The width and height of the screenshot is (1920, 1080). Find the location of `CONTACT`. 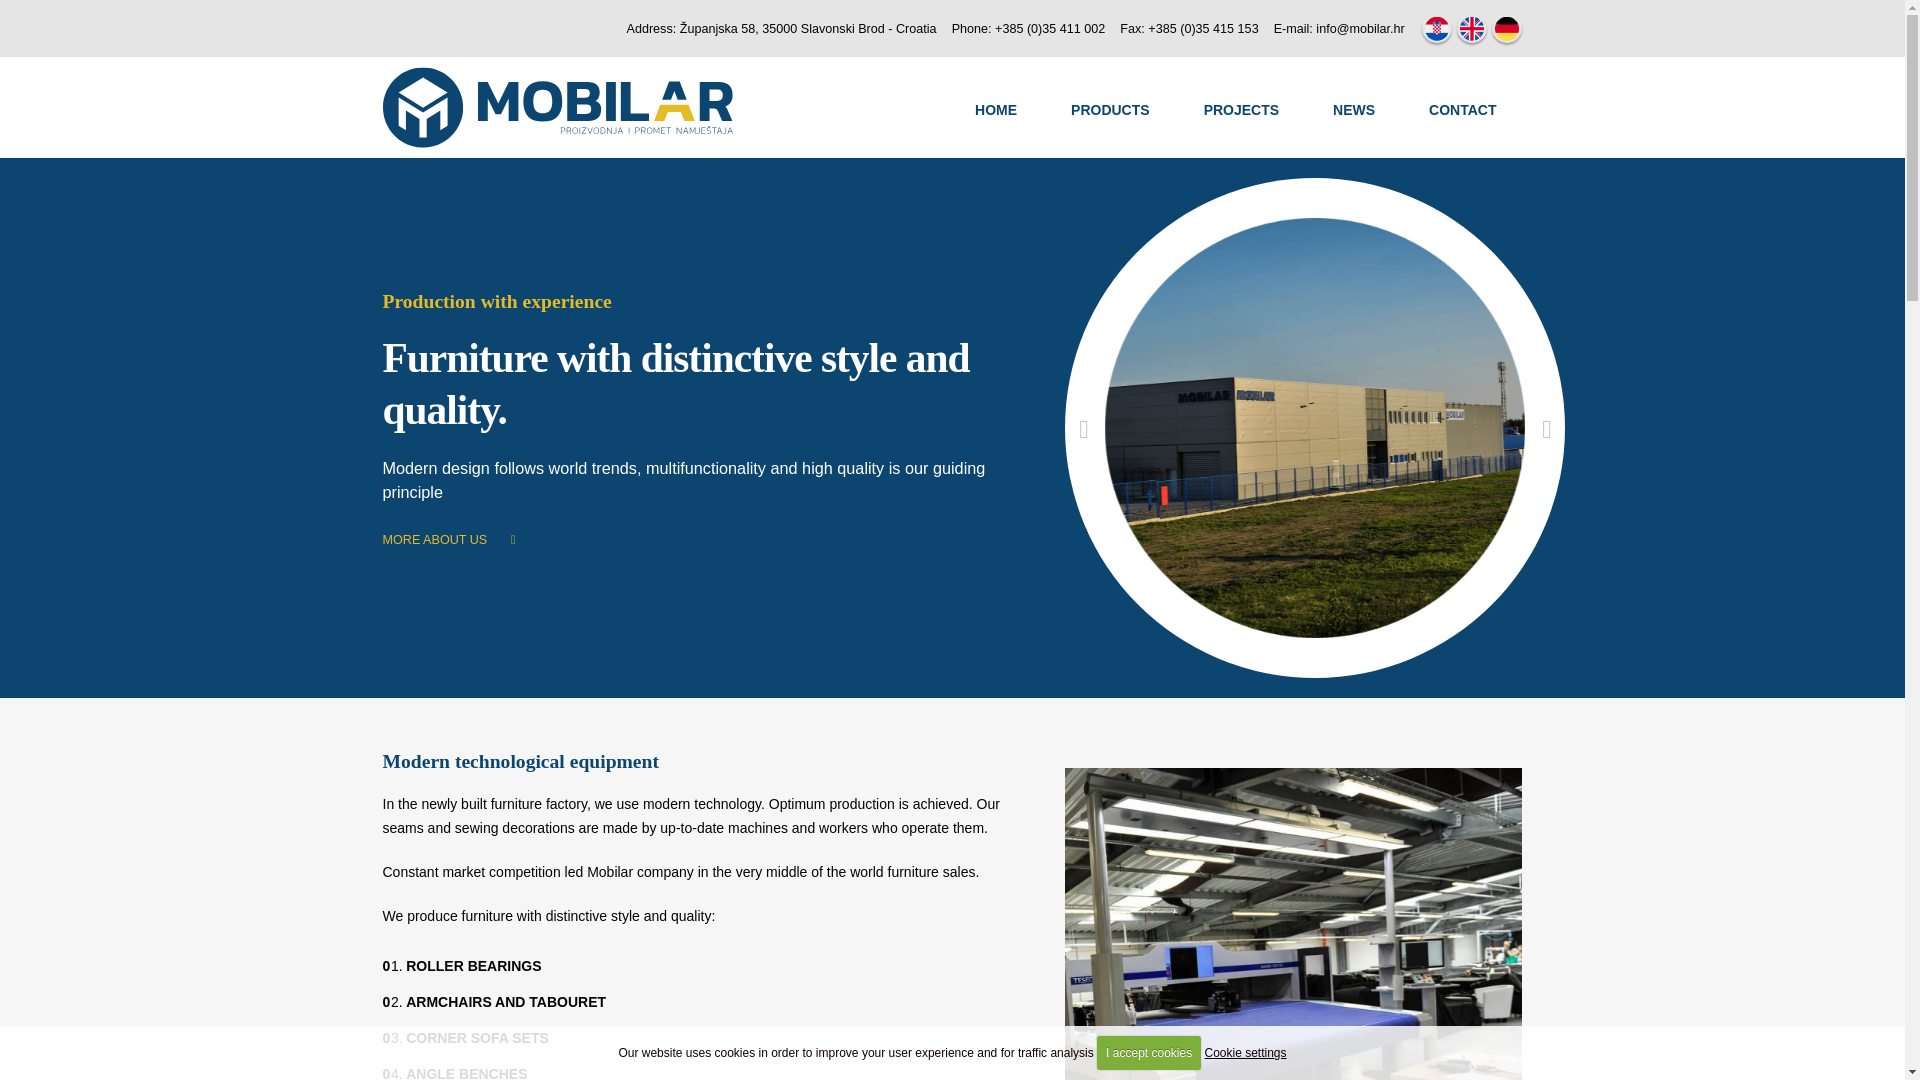

CONTACT is located at coordinates (1462, 110).